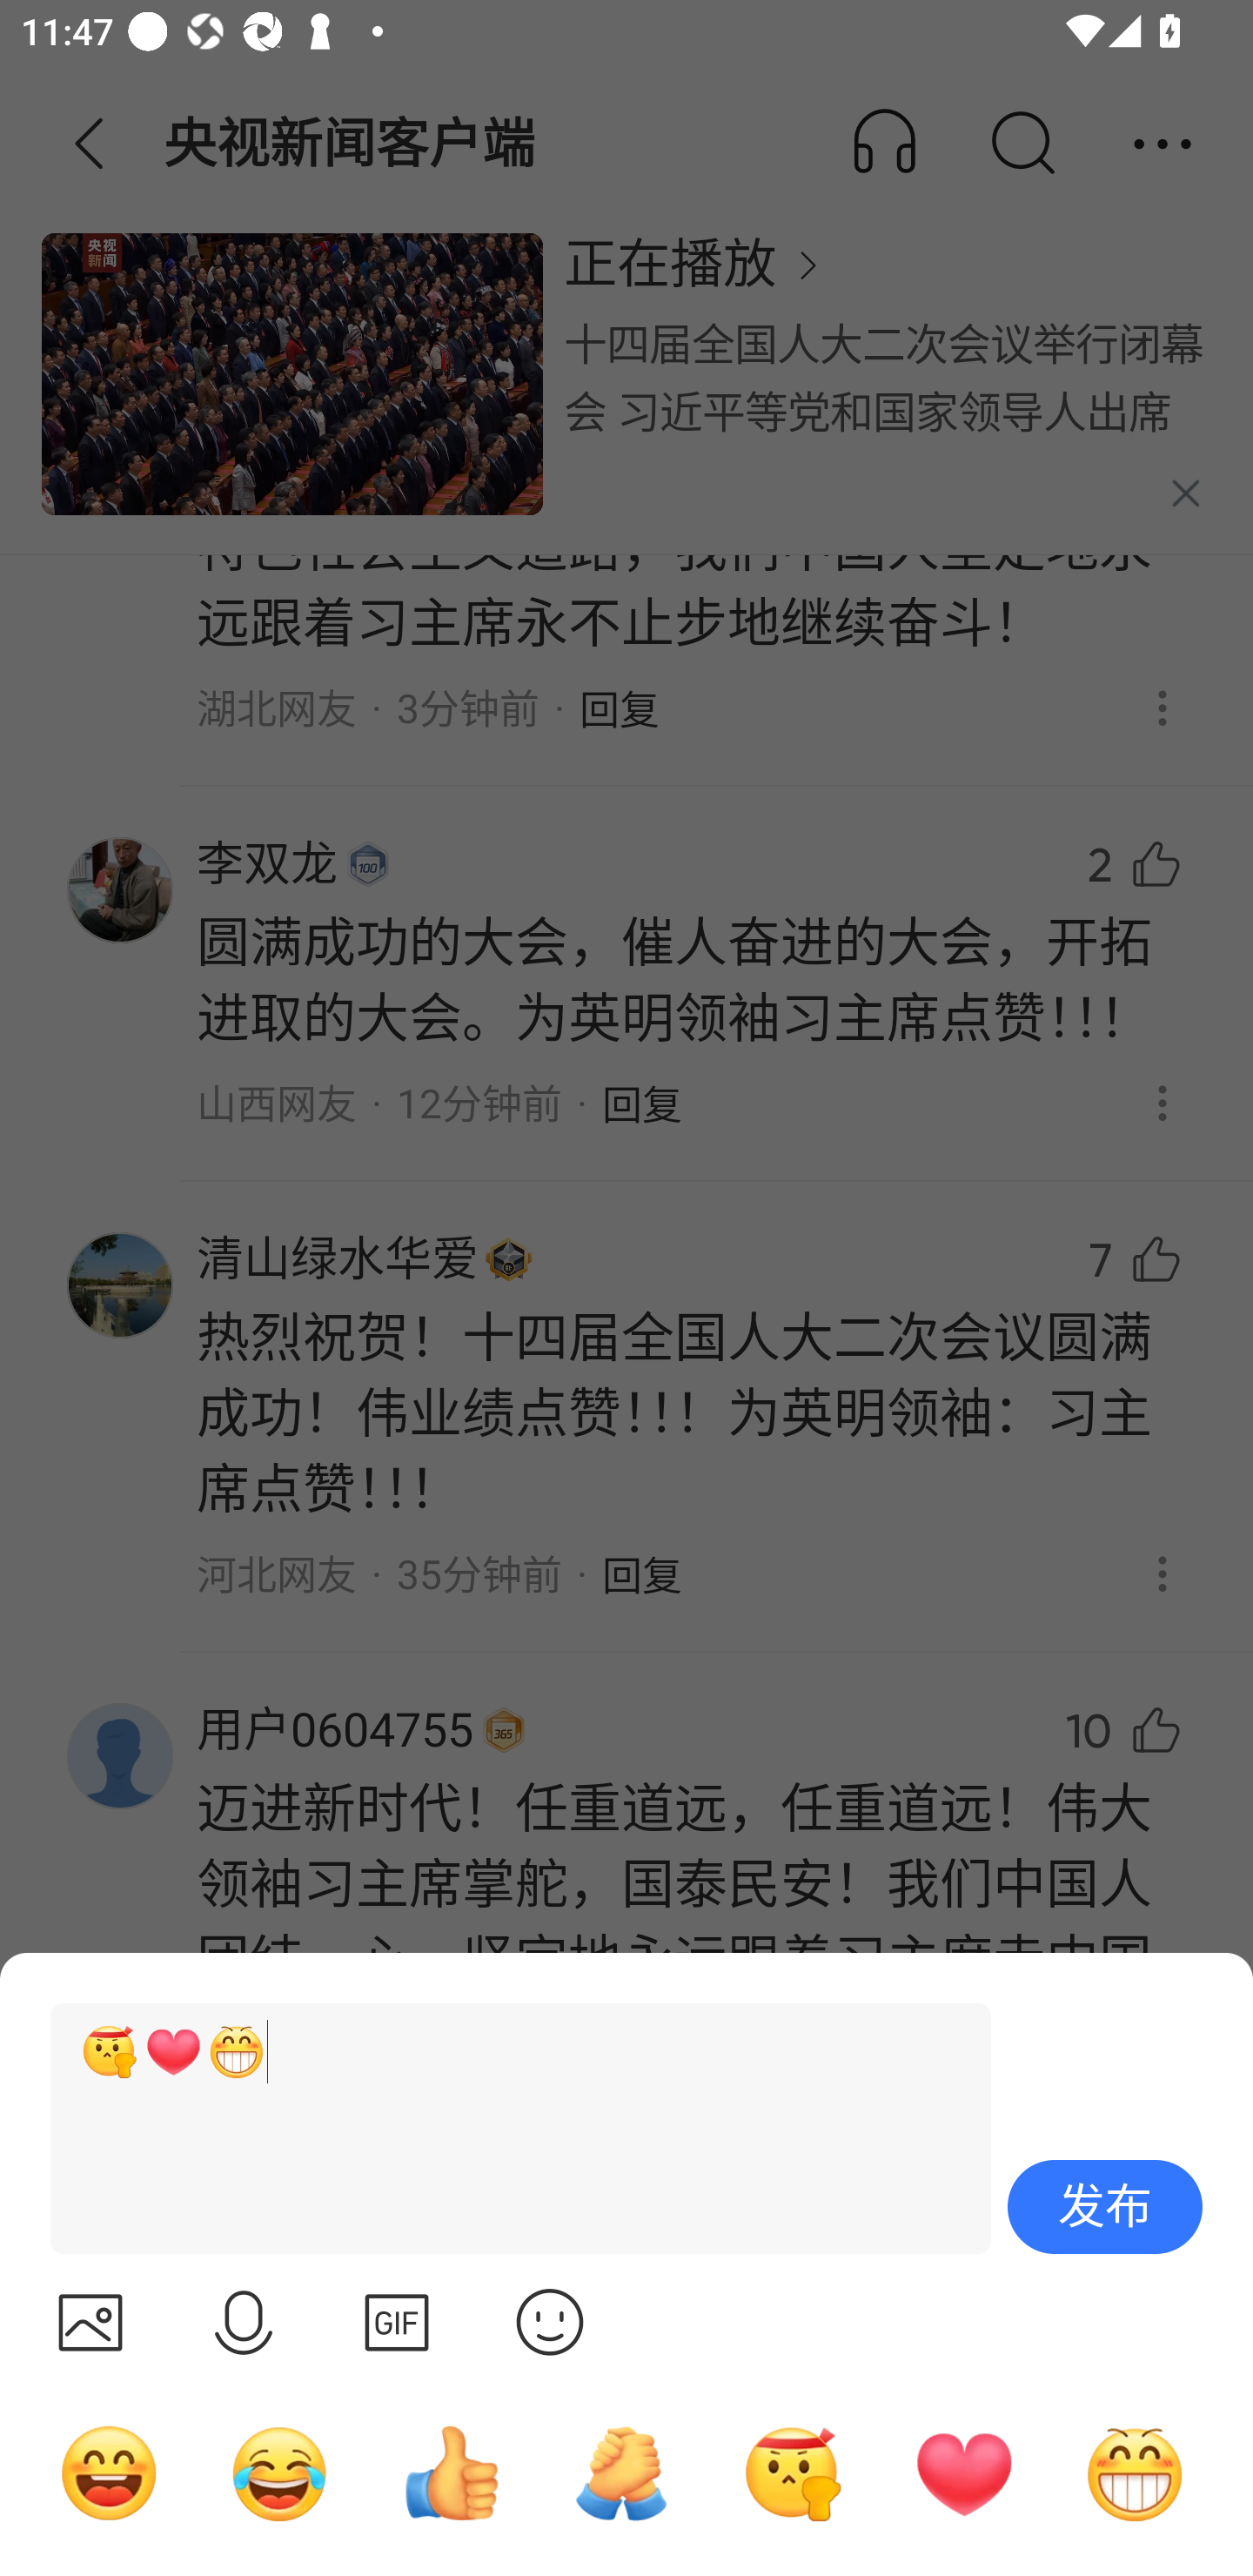 The height and width of the screenshot is (2576, 1253). I want to click on 哈哈, so click(109, 2472).